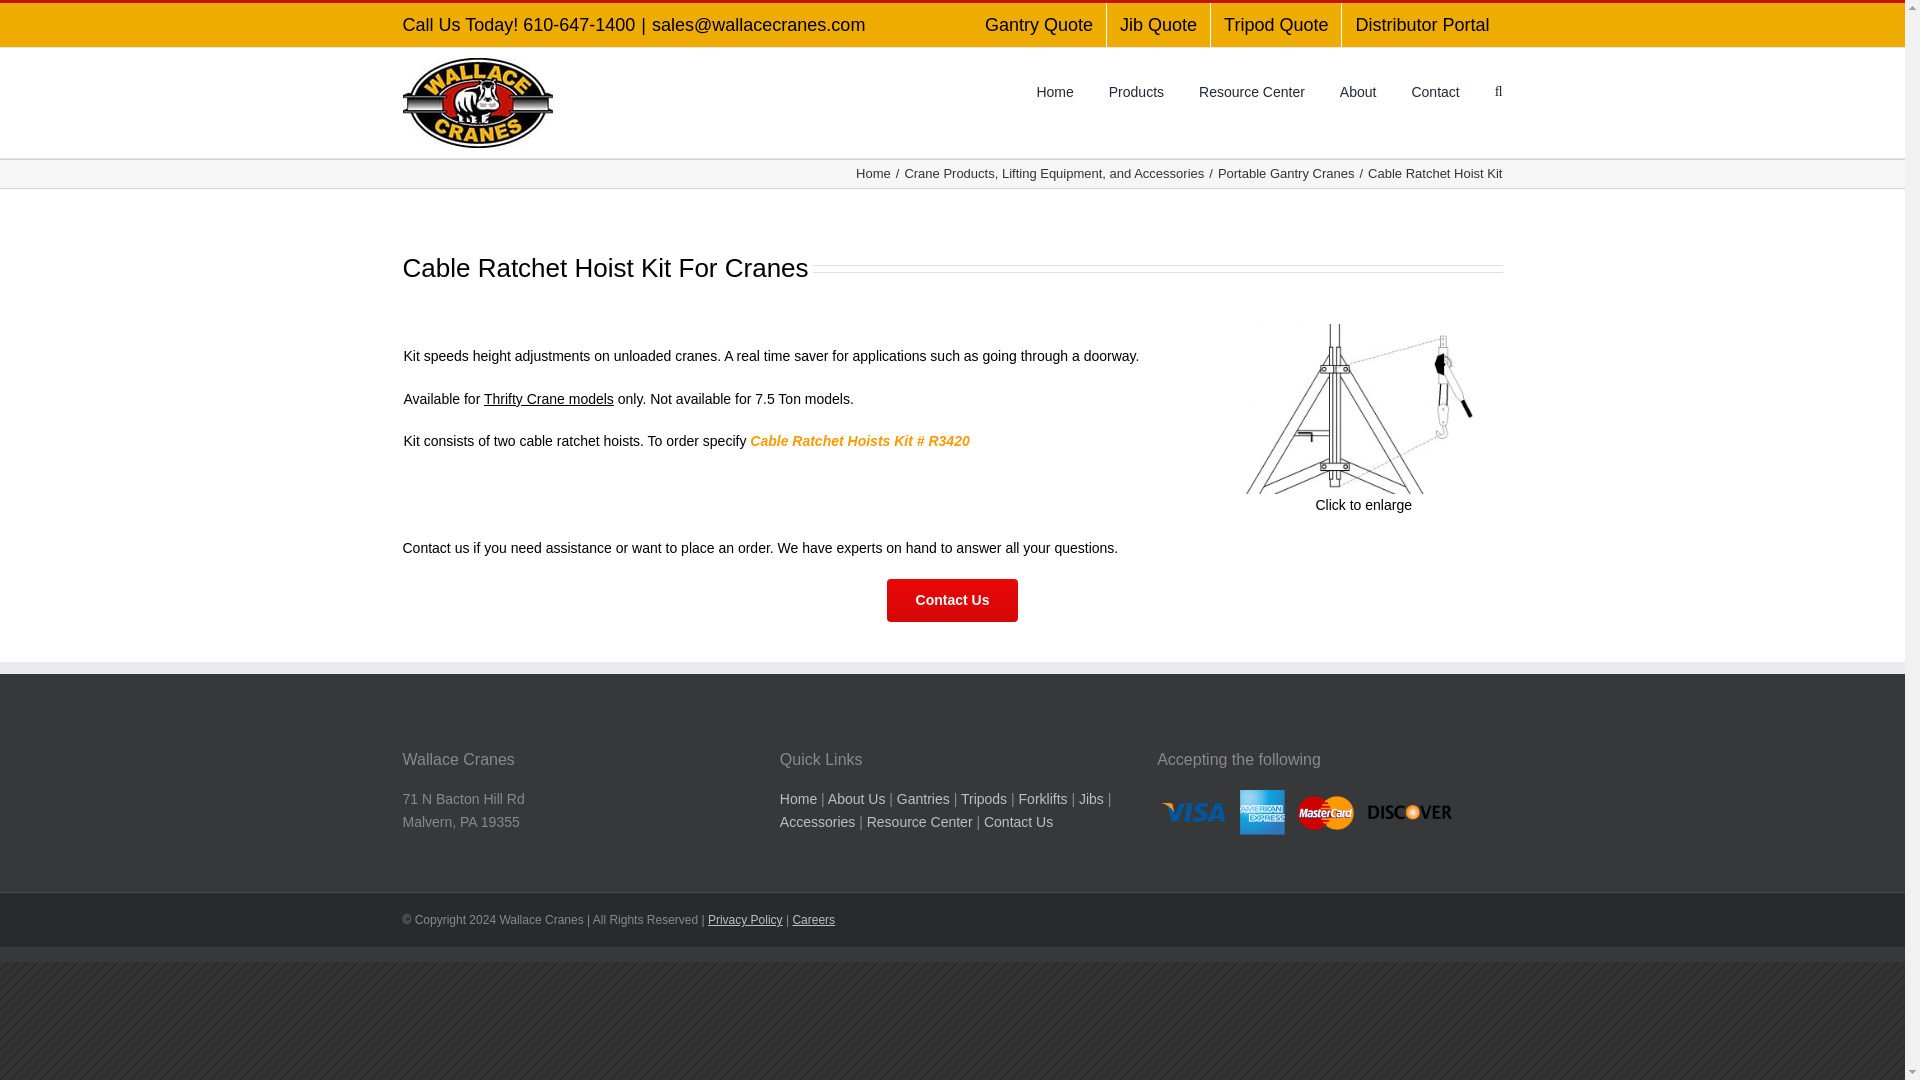 This screenshot has height=1080, width=1920. Describe the element at coordinates (1158, 25) in the screenshot. I see `Jib Quote` at that location.